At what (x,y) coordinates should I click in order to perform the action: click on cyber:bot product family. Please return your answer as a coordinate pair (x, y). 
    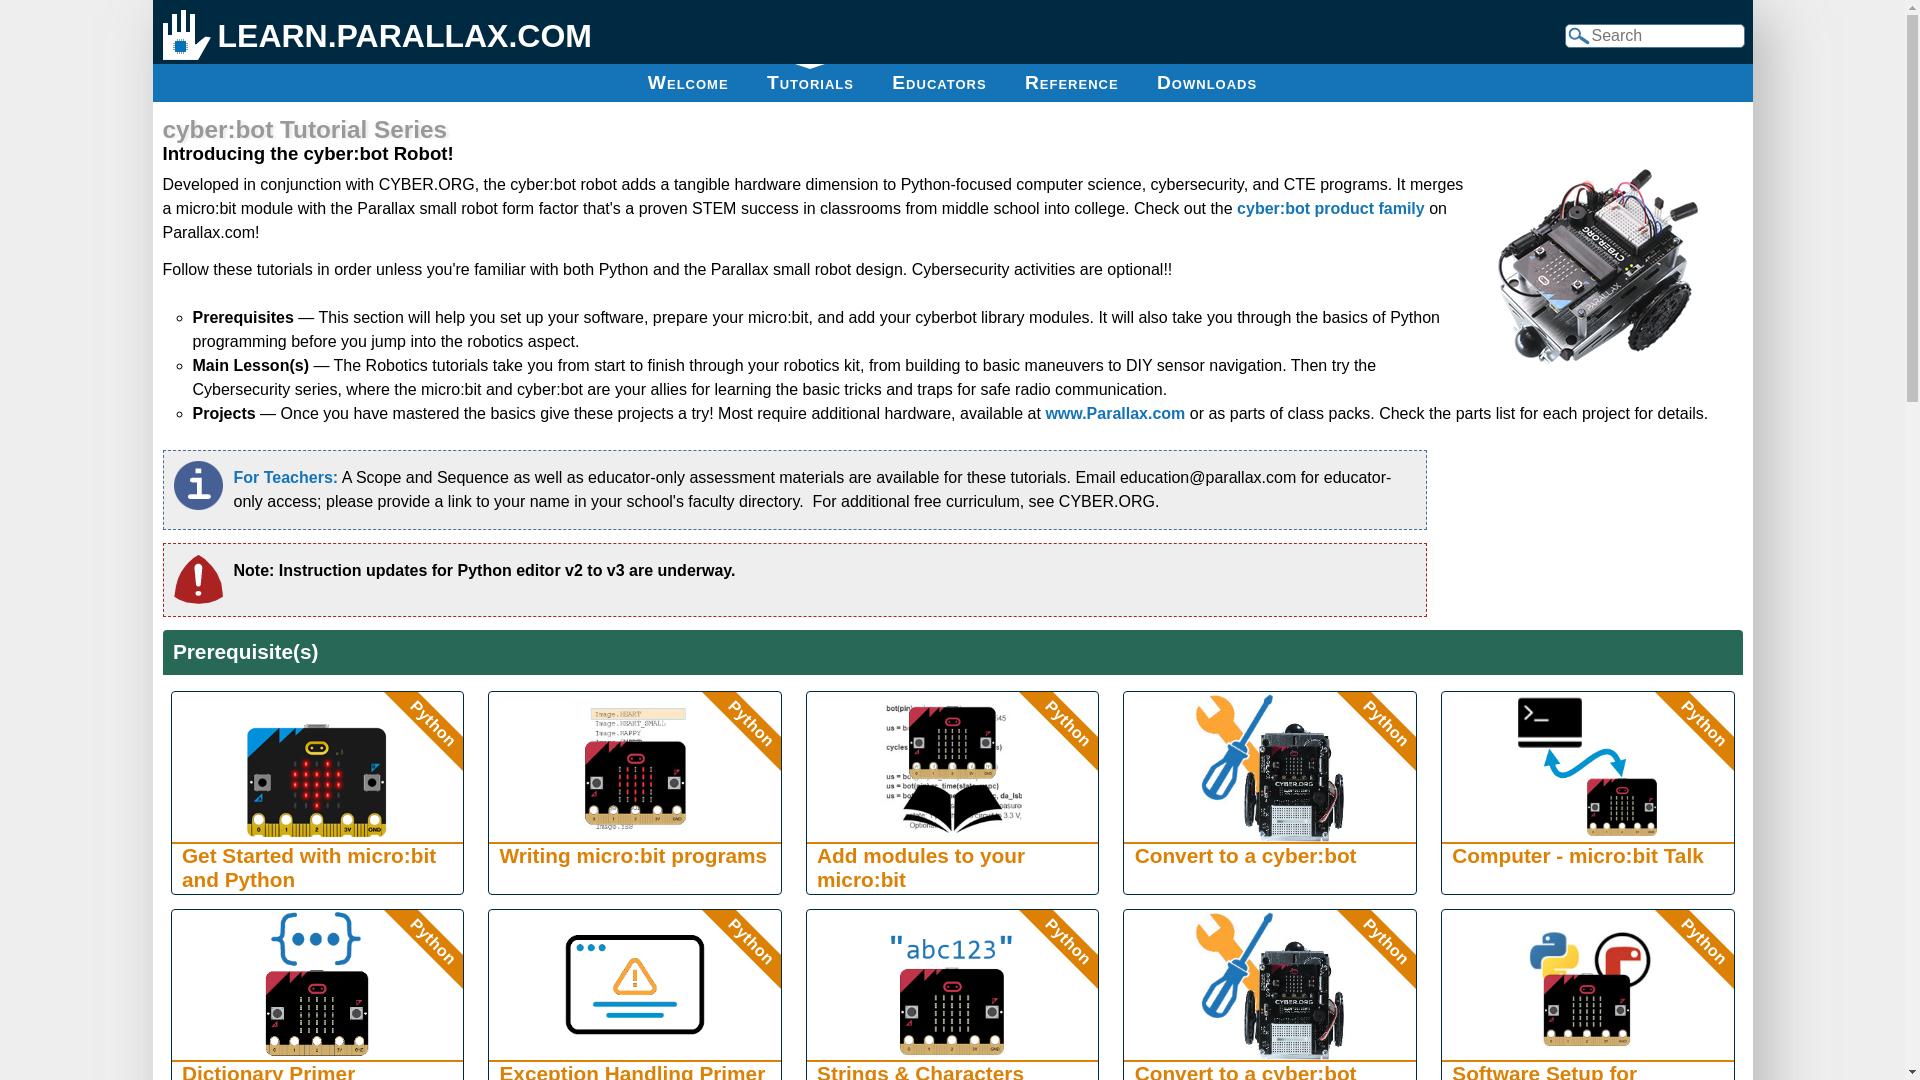
    Looking at the image, I should click on (1330, 208).